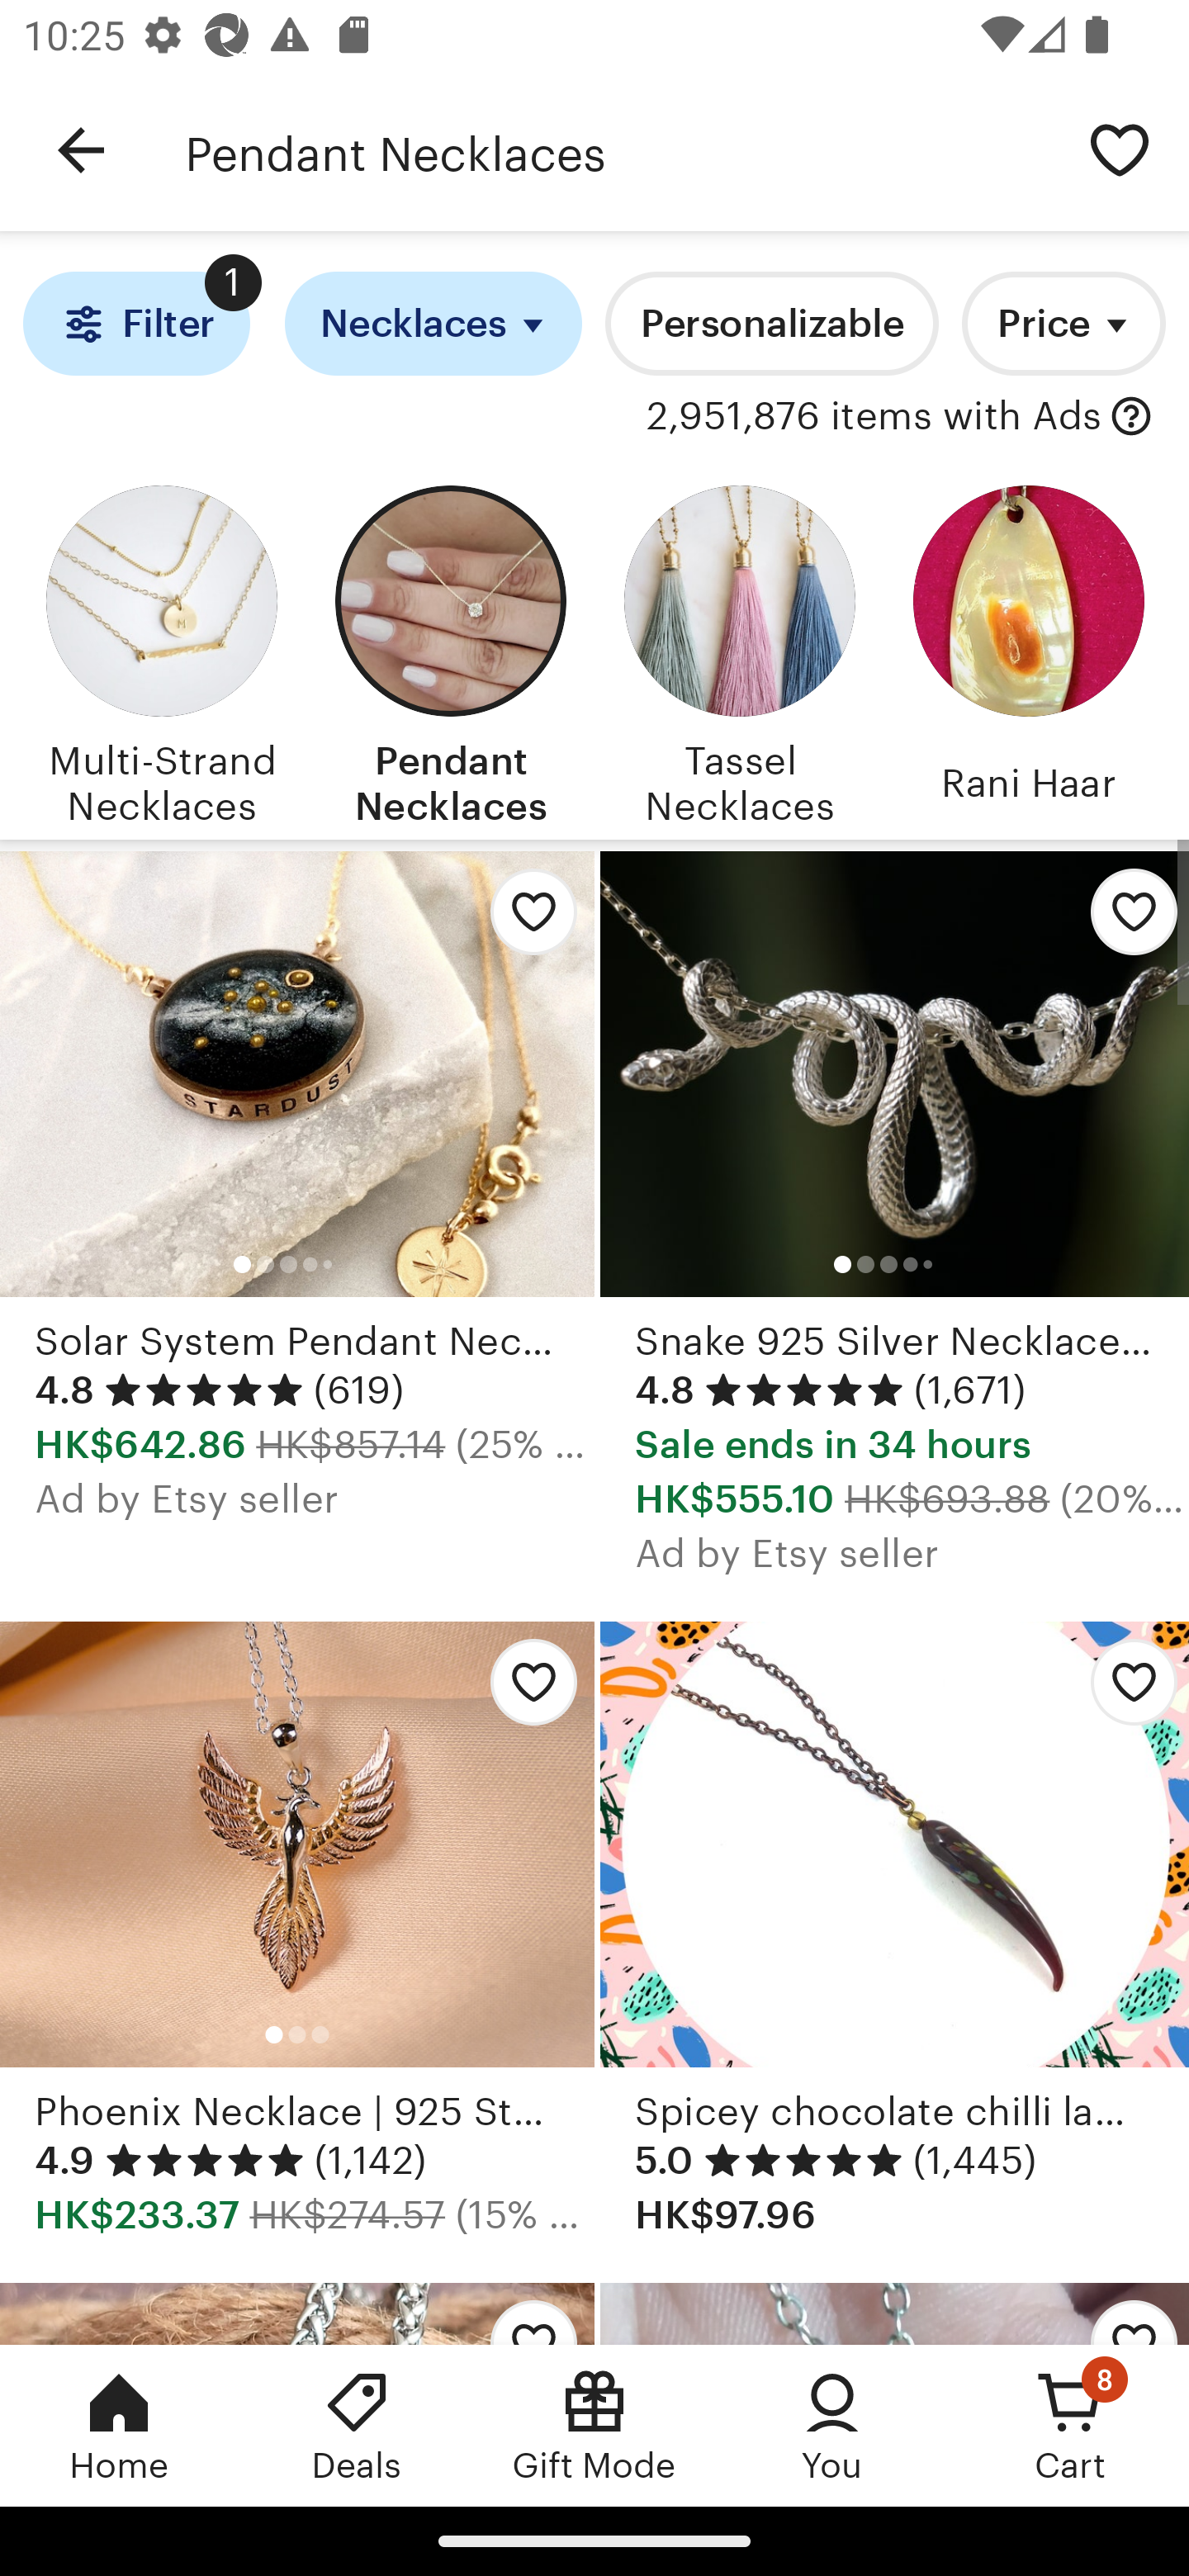  What do you see at coordinates (618, 150) in the screenshot?
I see `Pendant Necklaces` at bounding box center [618, 150].